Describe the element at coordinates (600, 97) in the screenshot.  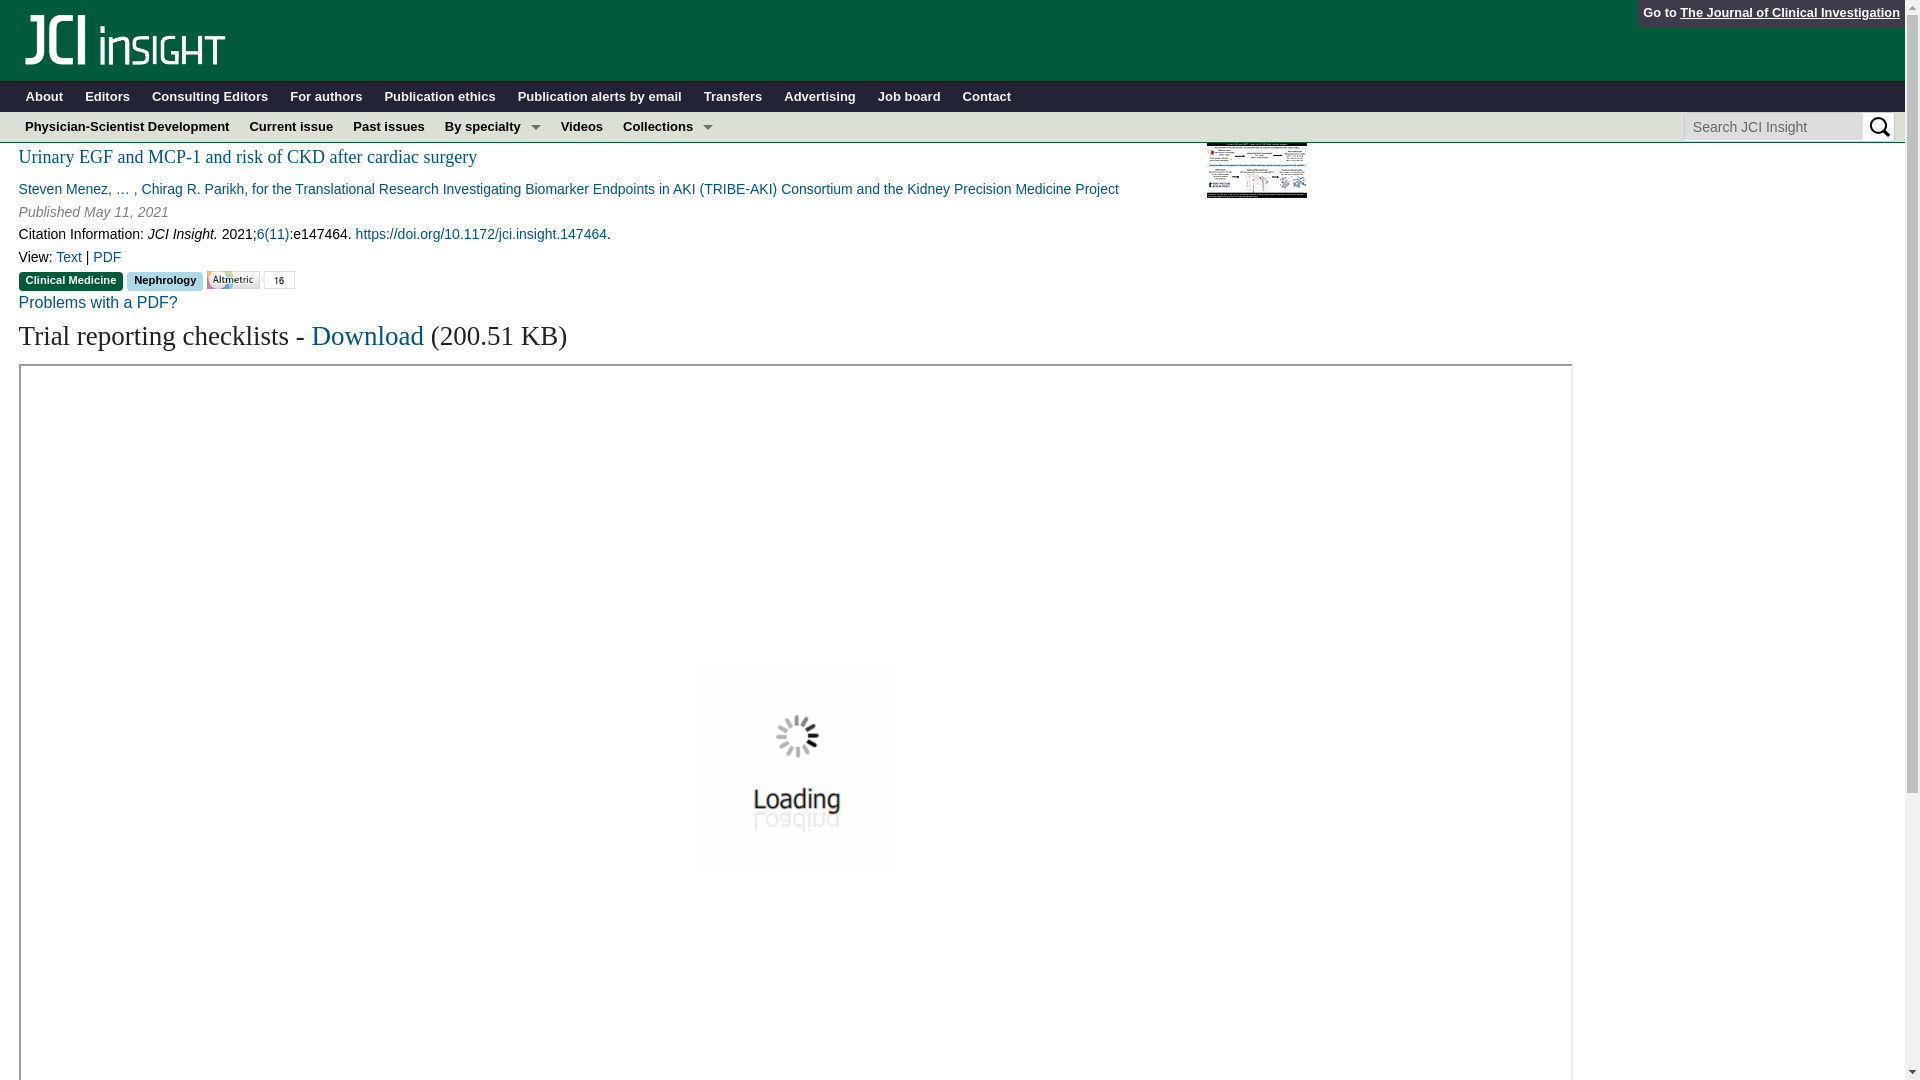
I see `Publication alerts by email` at that location.